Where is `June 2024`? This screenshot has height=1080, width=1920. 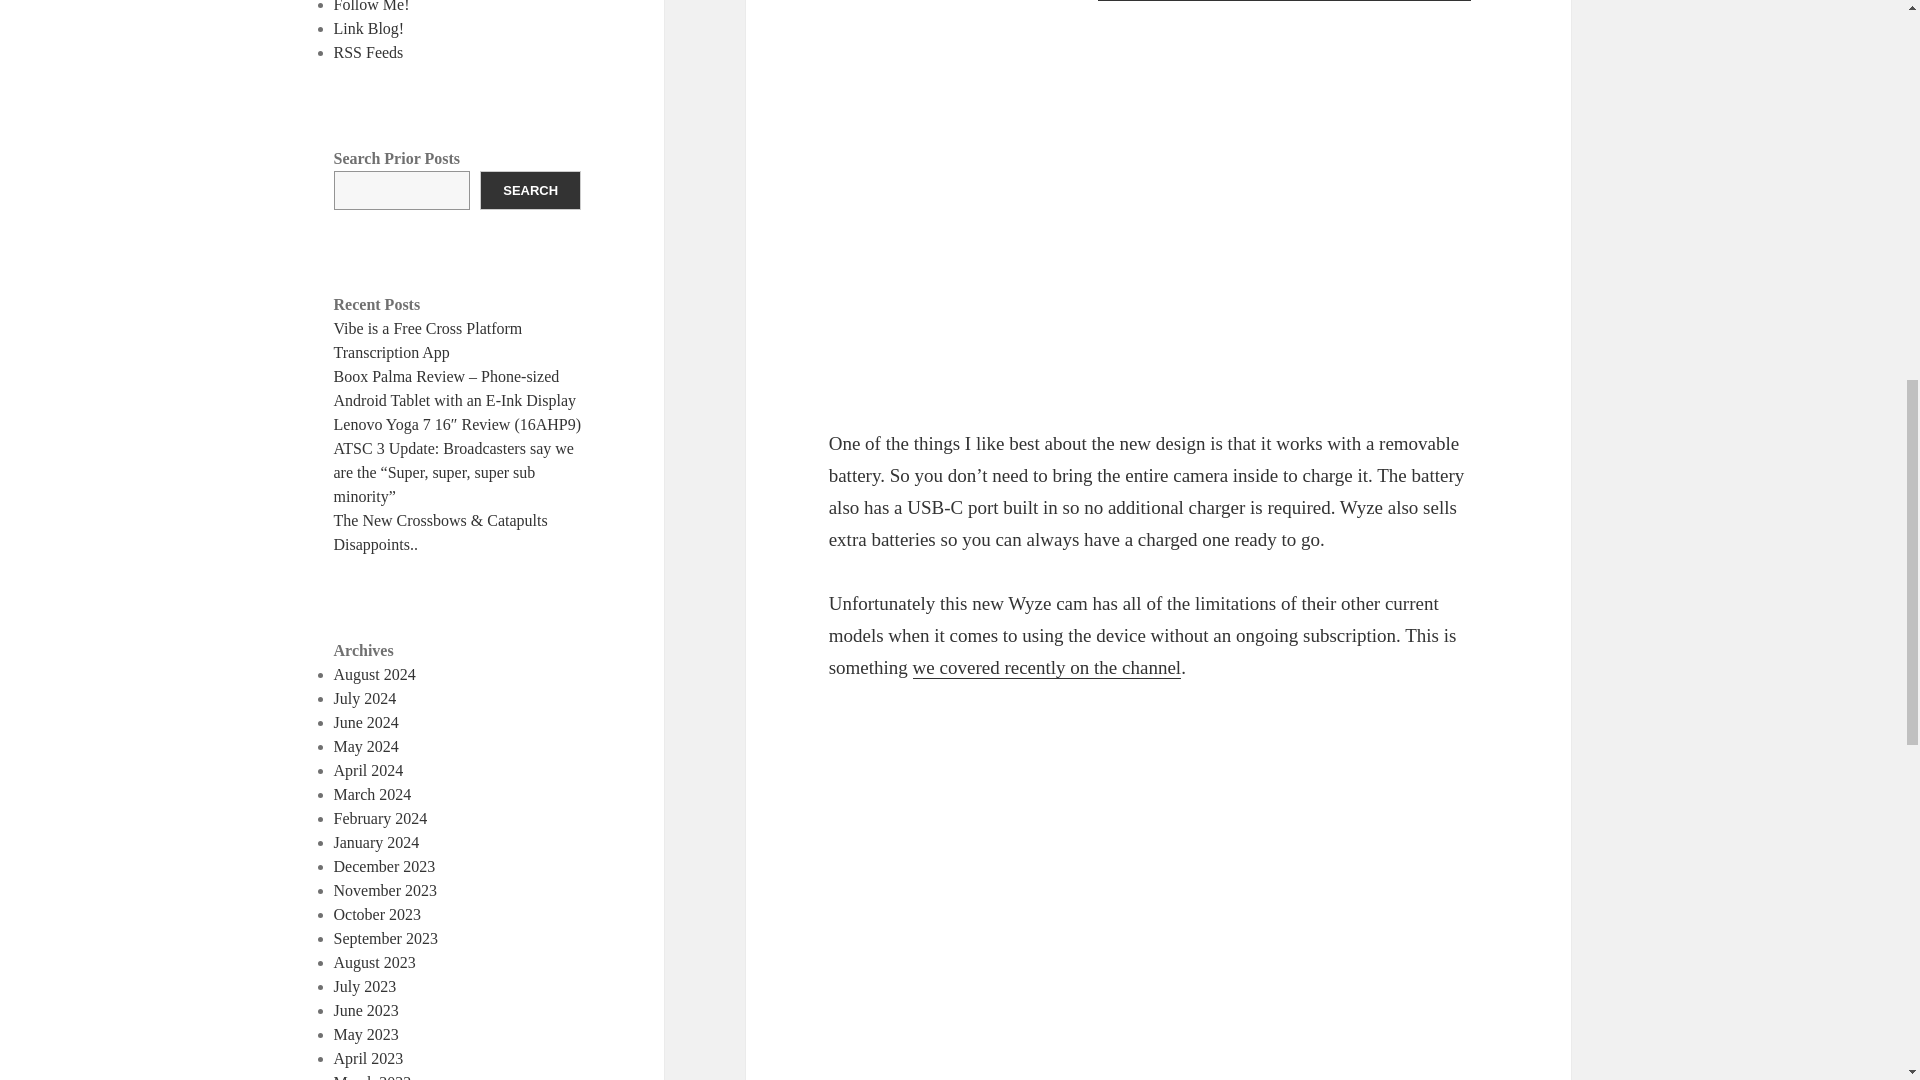
June 2024 is located at coordinates (366, 722).